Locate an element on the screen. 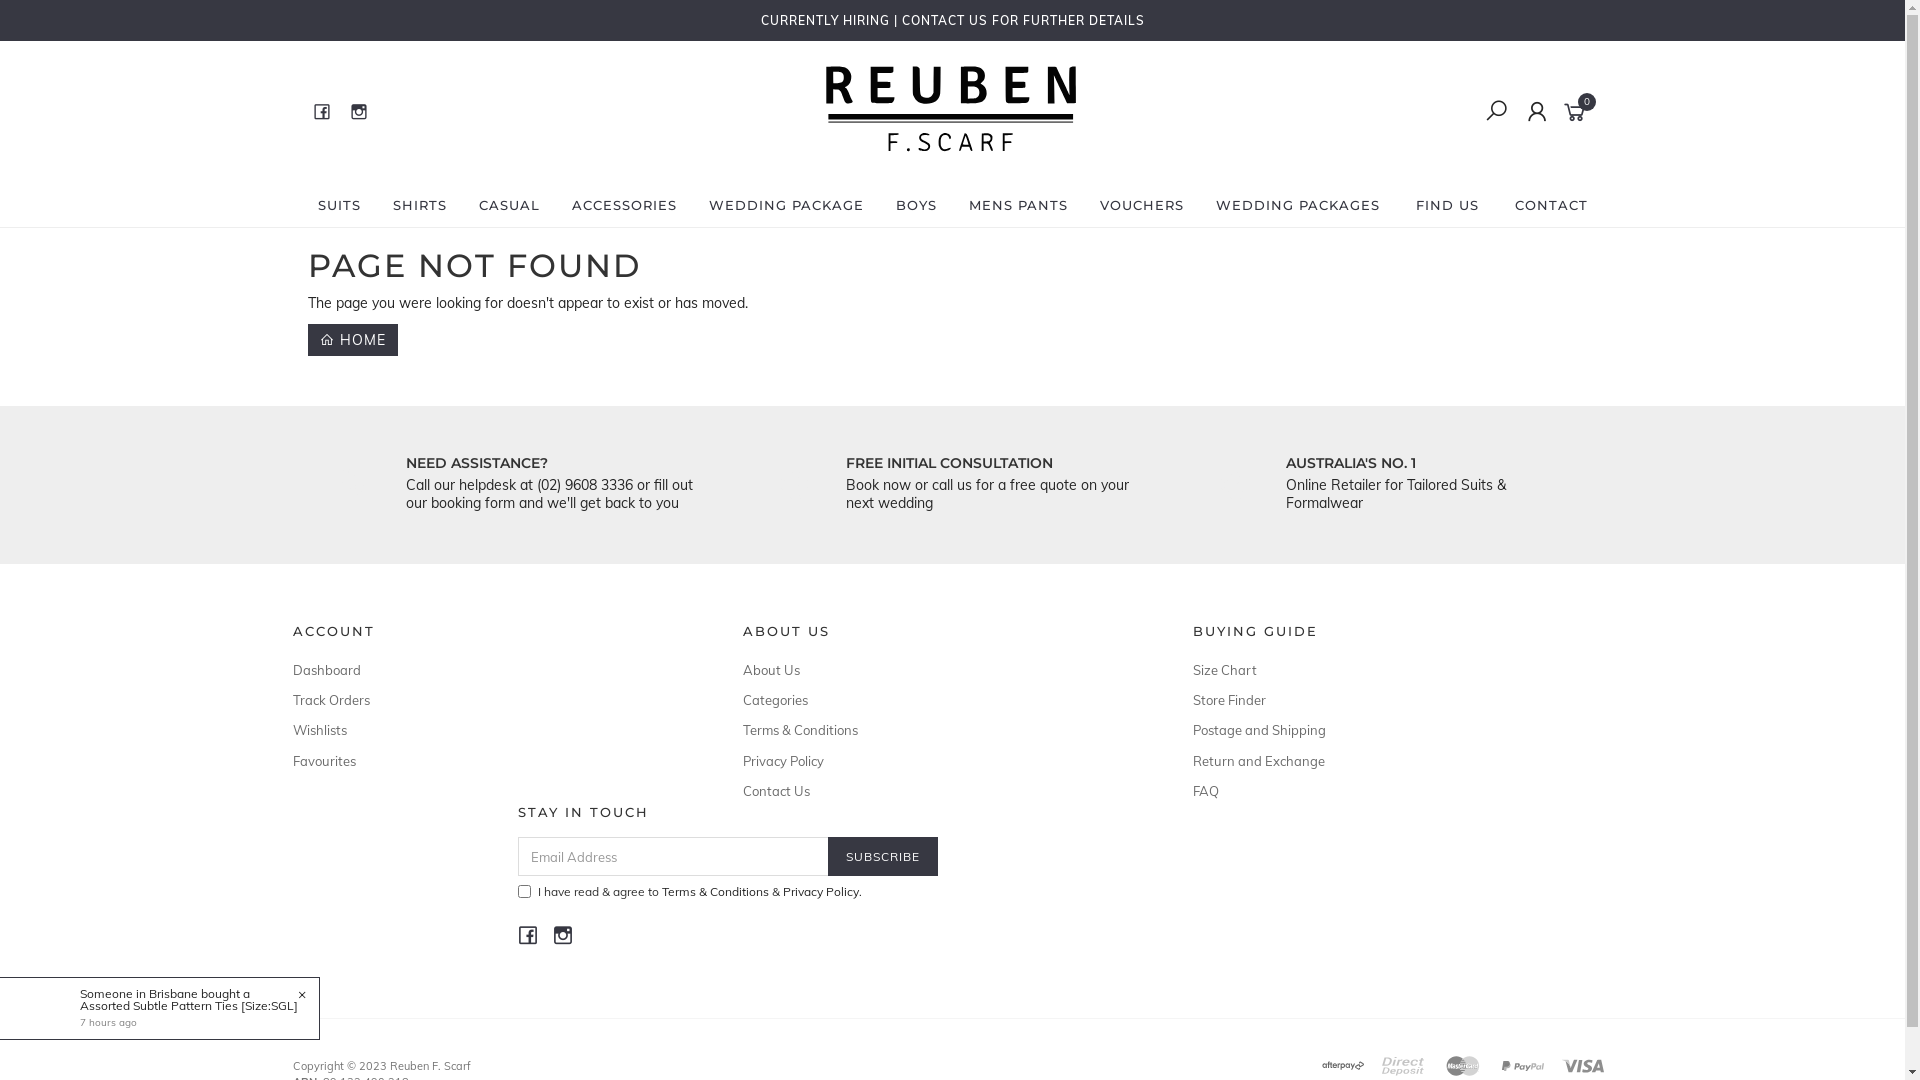 The height and width of the screenshot is (1080, 1920). CASUAL is located at coordinates (508, 205).